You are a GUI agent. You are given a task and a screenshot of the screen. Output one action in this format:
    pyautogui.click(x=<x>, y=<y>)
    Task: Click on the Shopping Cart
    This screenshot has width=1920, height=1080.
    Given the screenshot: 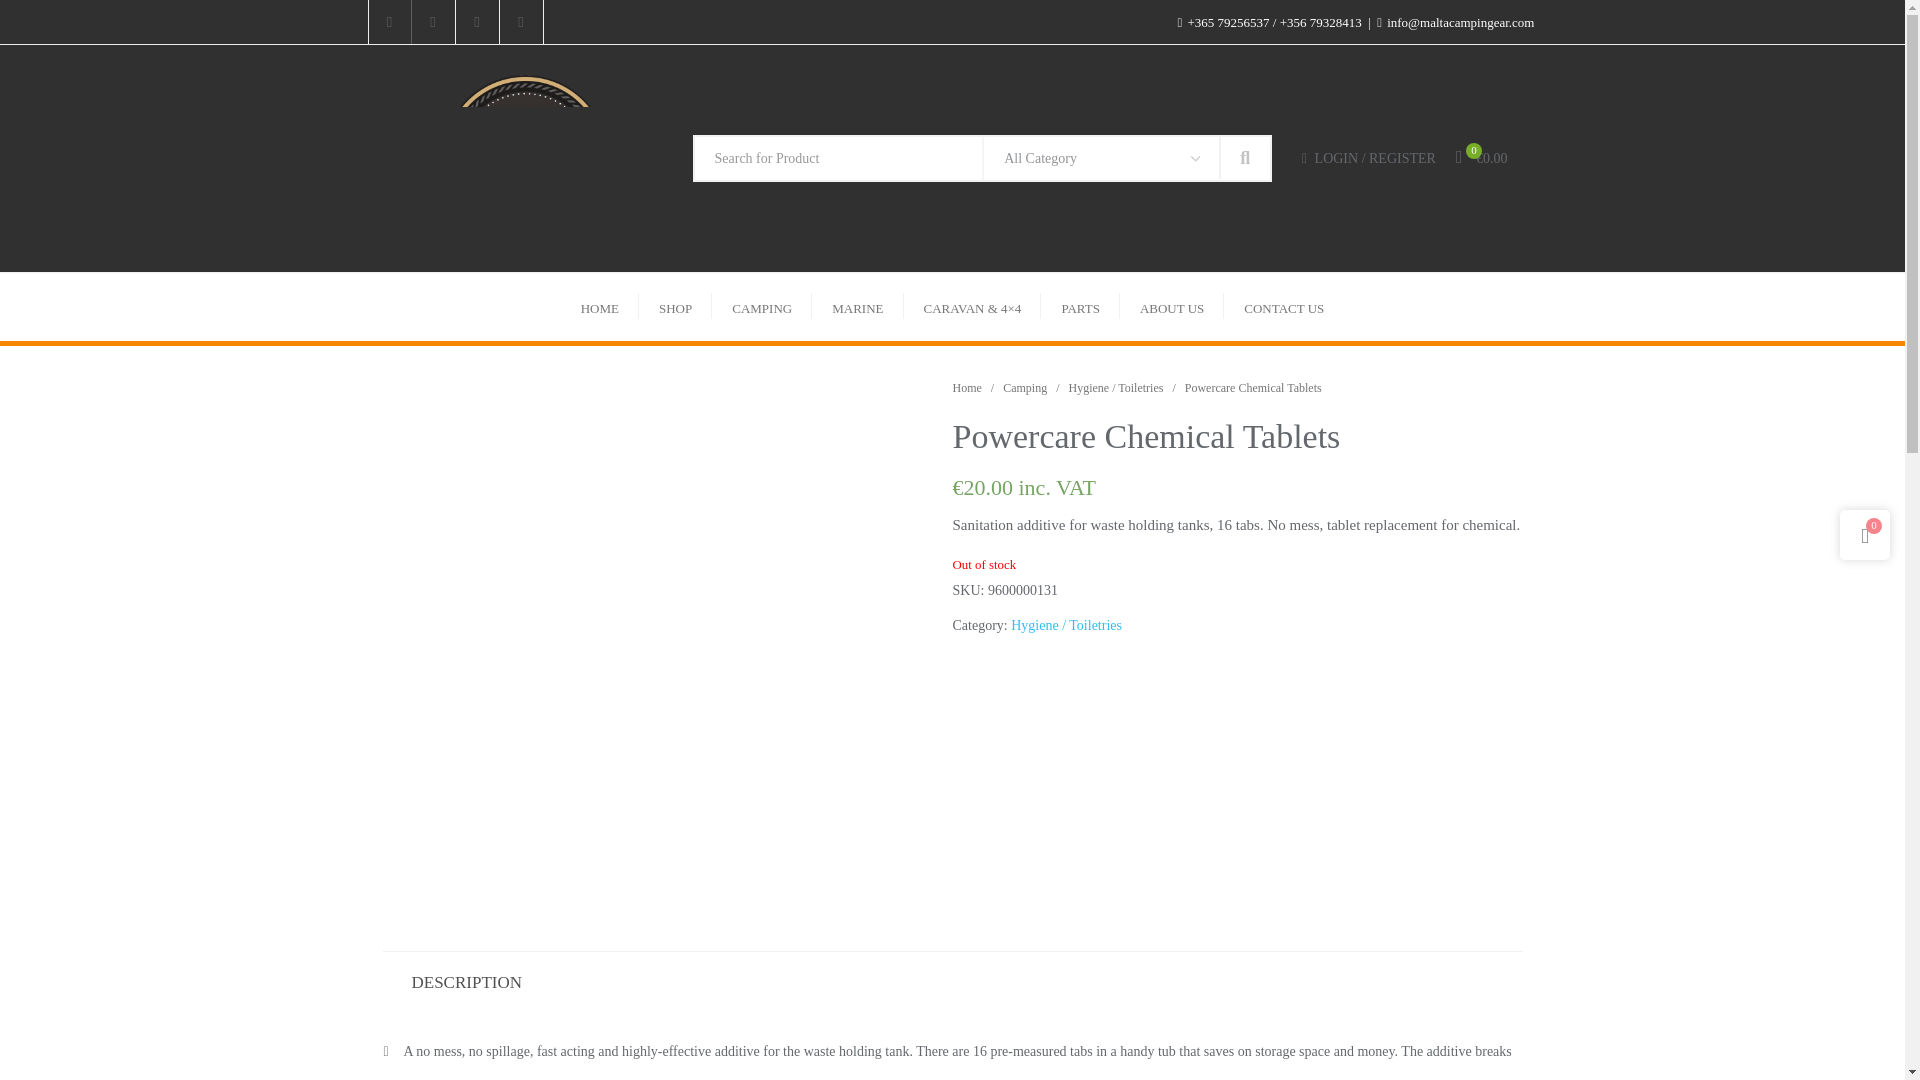 What is the action you would take?
    pyautogui.click(x=1472, y=158)
    